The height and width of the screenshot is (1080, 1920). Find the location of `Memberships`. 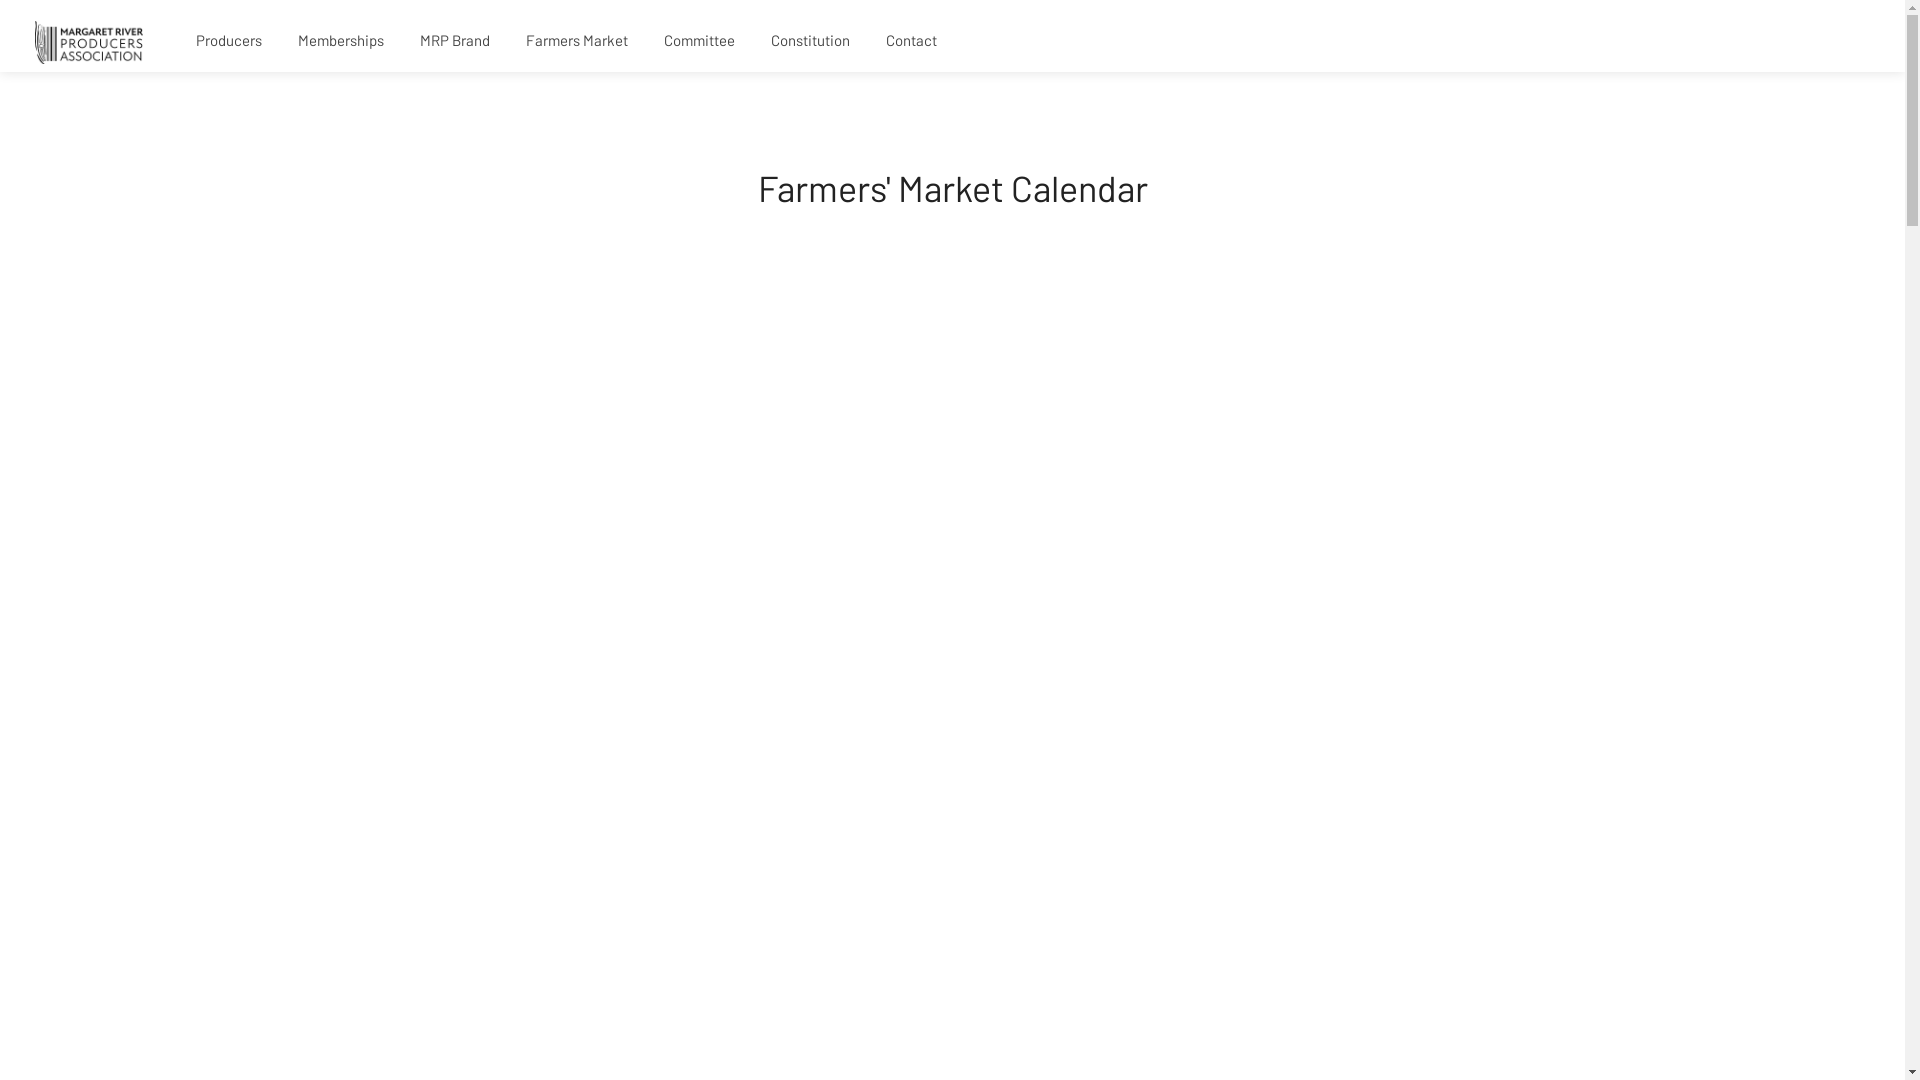

Memberships is located at coordinates (341, 41).